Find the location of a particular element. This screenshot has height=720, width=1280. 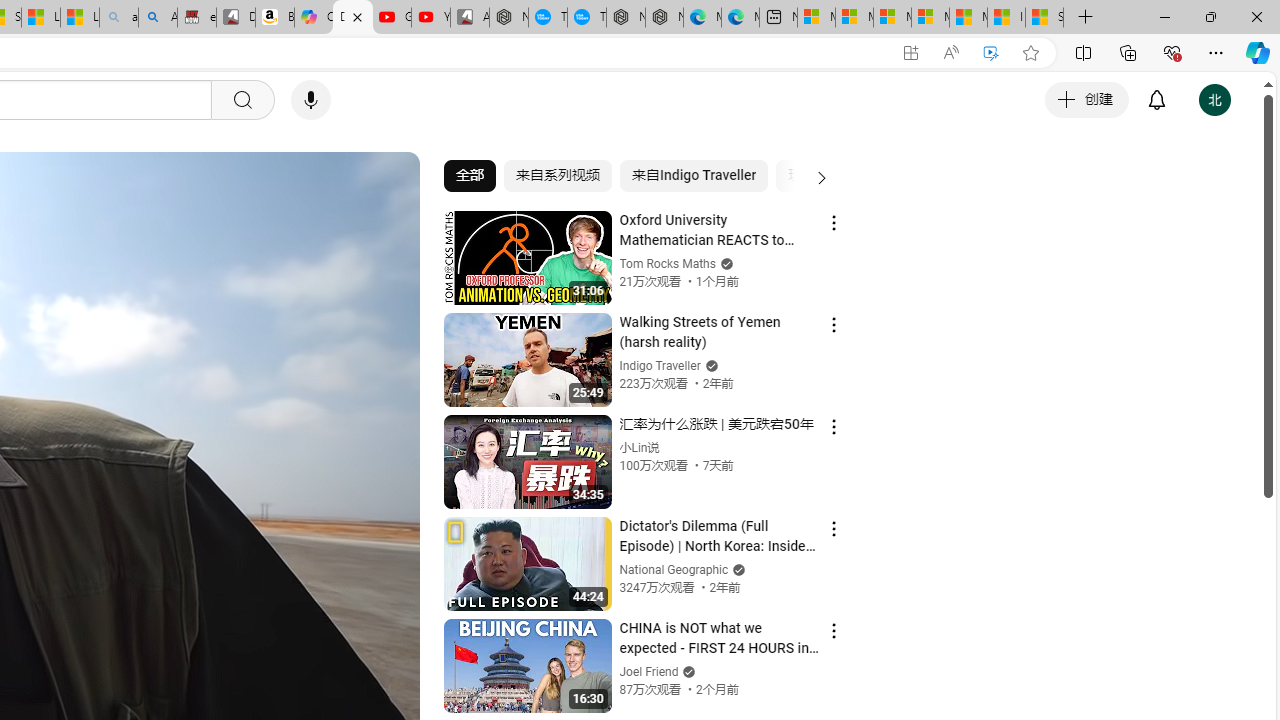

Microsoft account | Microsoft Account Privacy Settings is located at coordinates (854, 18).